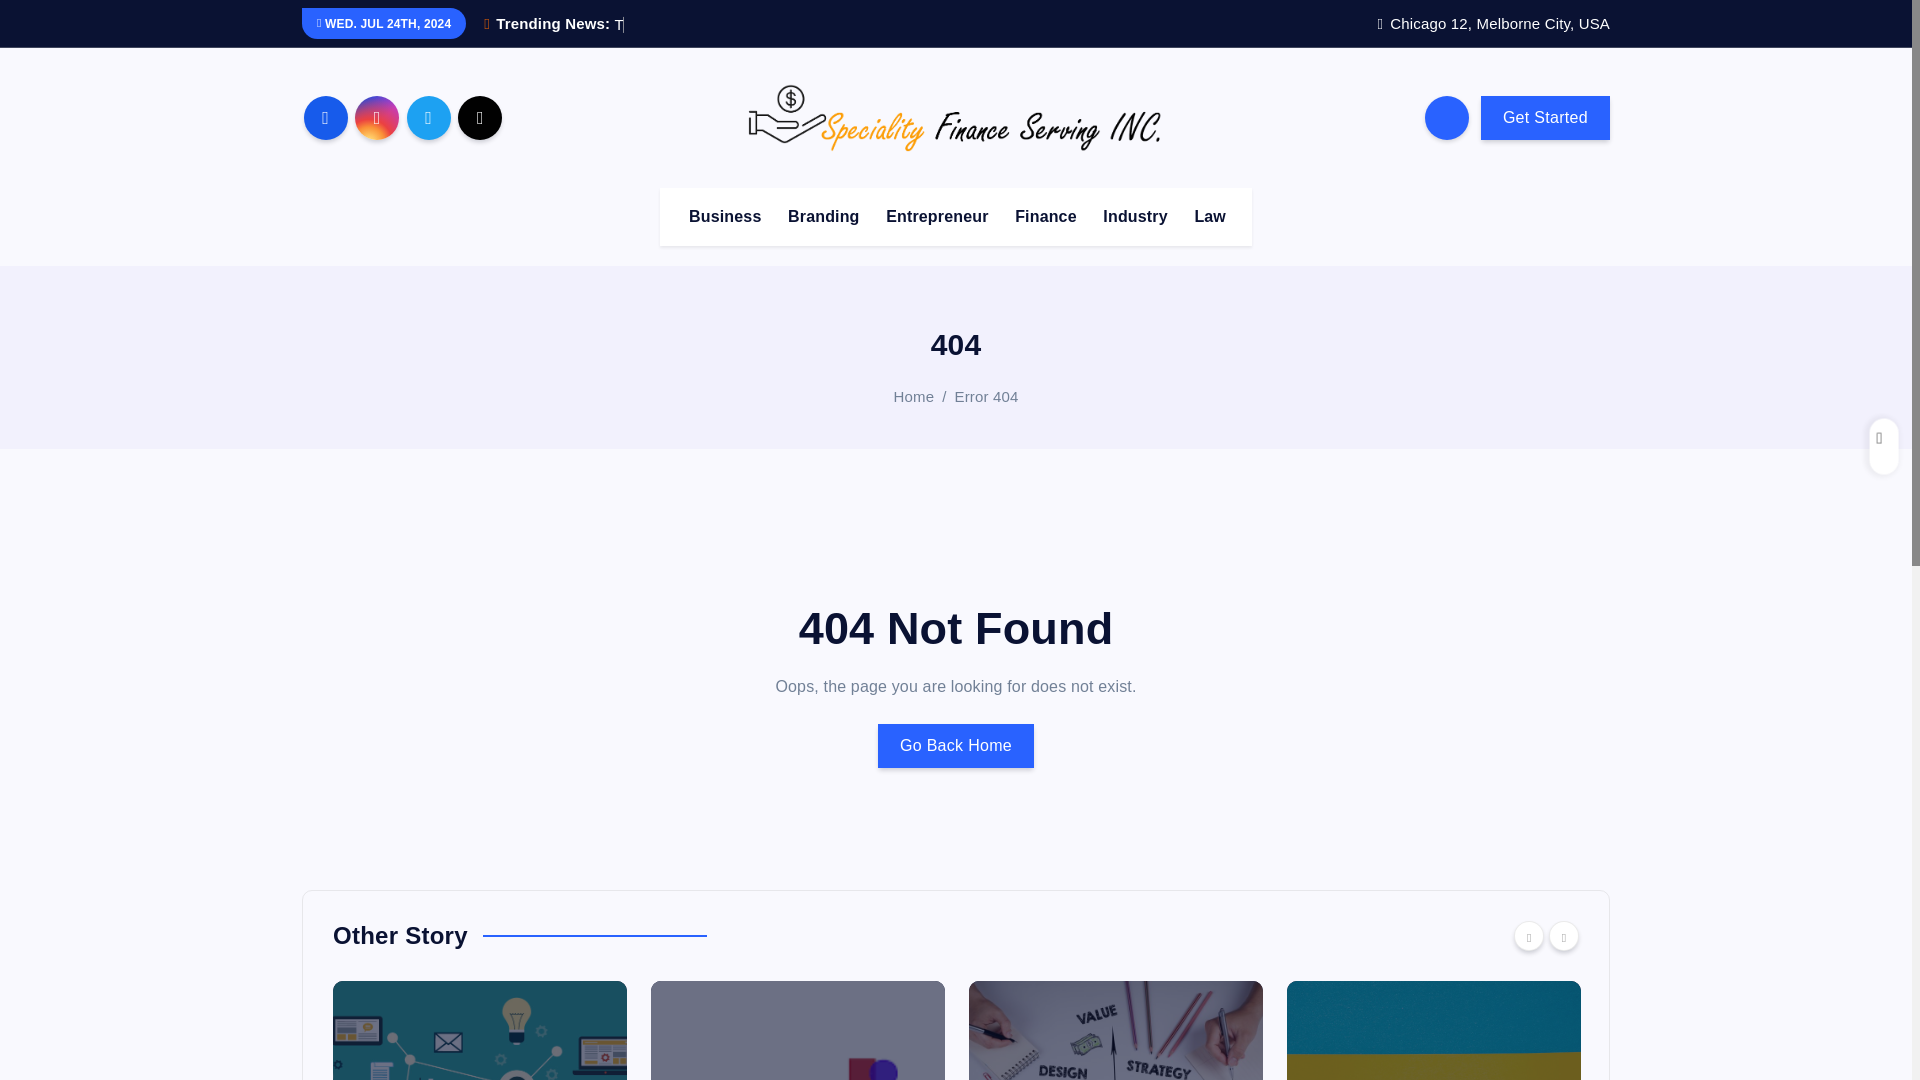 This screenshot has width=1920, height=1080. Describe the element at coordinates (1545, 118) in the screenshot. I see `Get Started` at that location.